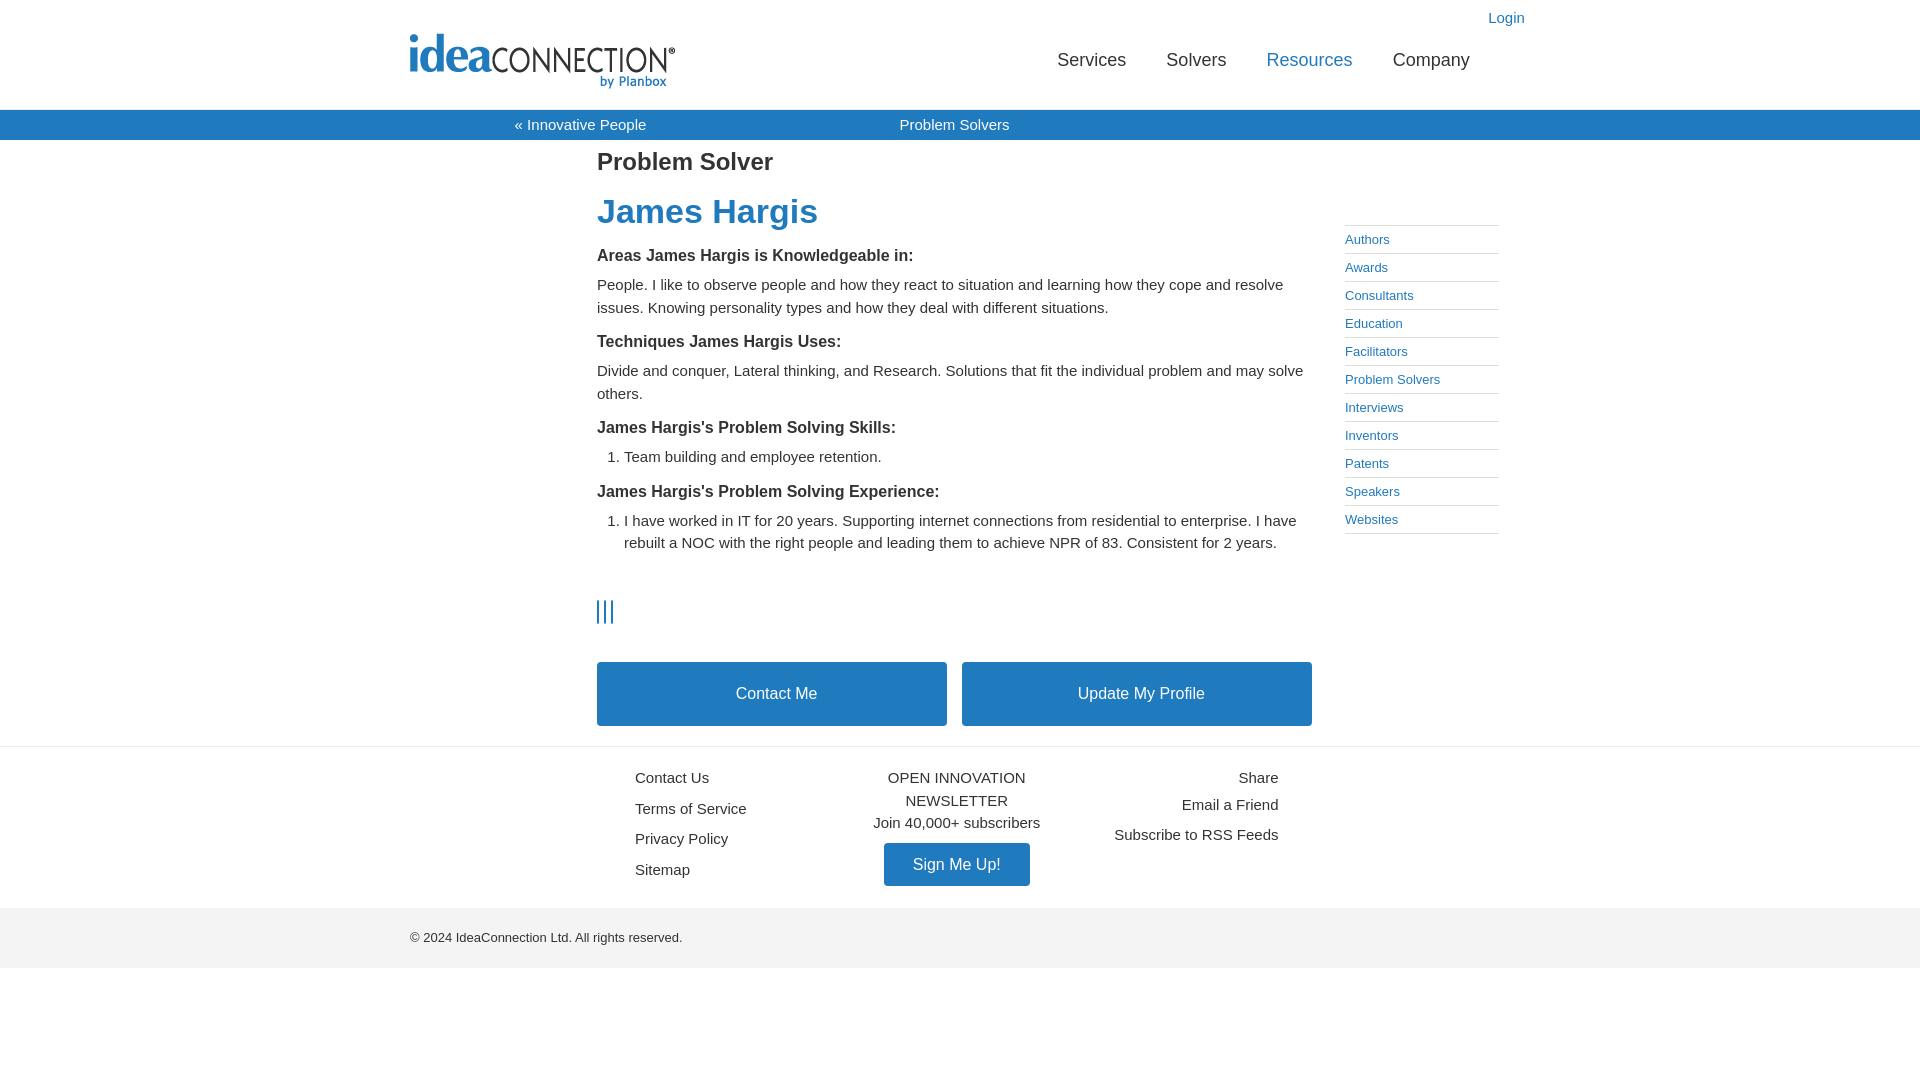 The width and height of the screenshot is (1920, 1080). What do you see at coordinates (681, 840) in the screenshot?
I see `Privacy Policy` at bounding box center [681, 840].